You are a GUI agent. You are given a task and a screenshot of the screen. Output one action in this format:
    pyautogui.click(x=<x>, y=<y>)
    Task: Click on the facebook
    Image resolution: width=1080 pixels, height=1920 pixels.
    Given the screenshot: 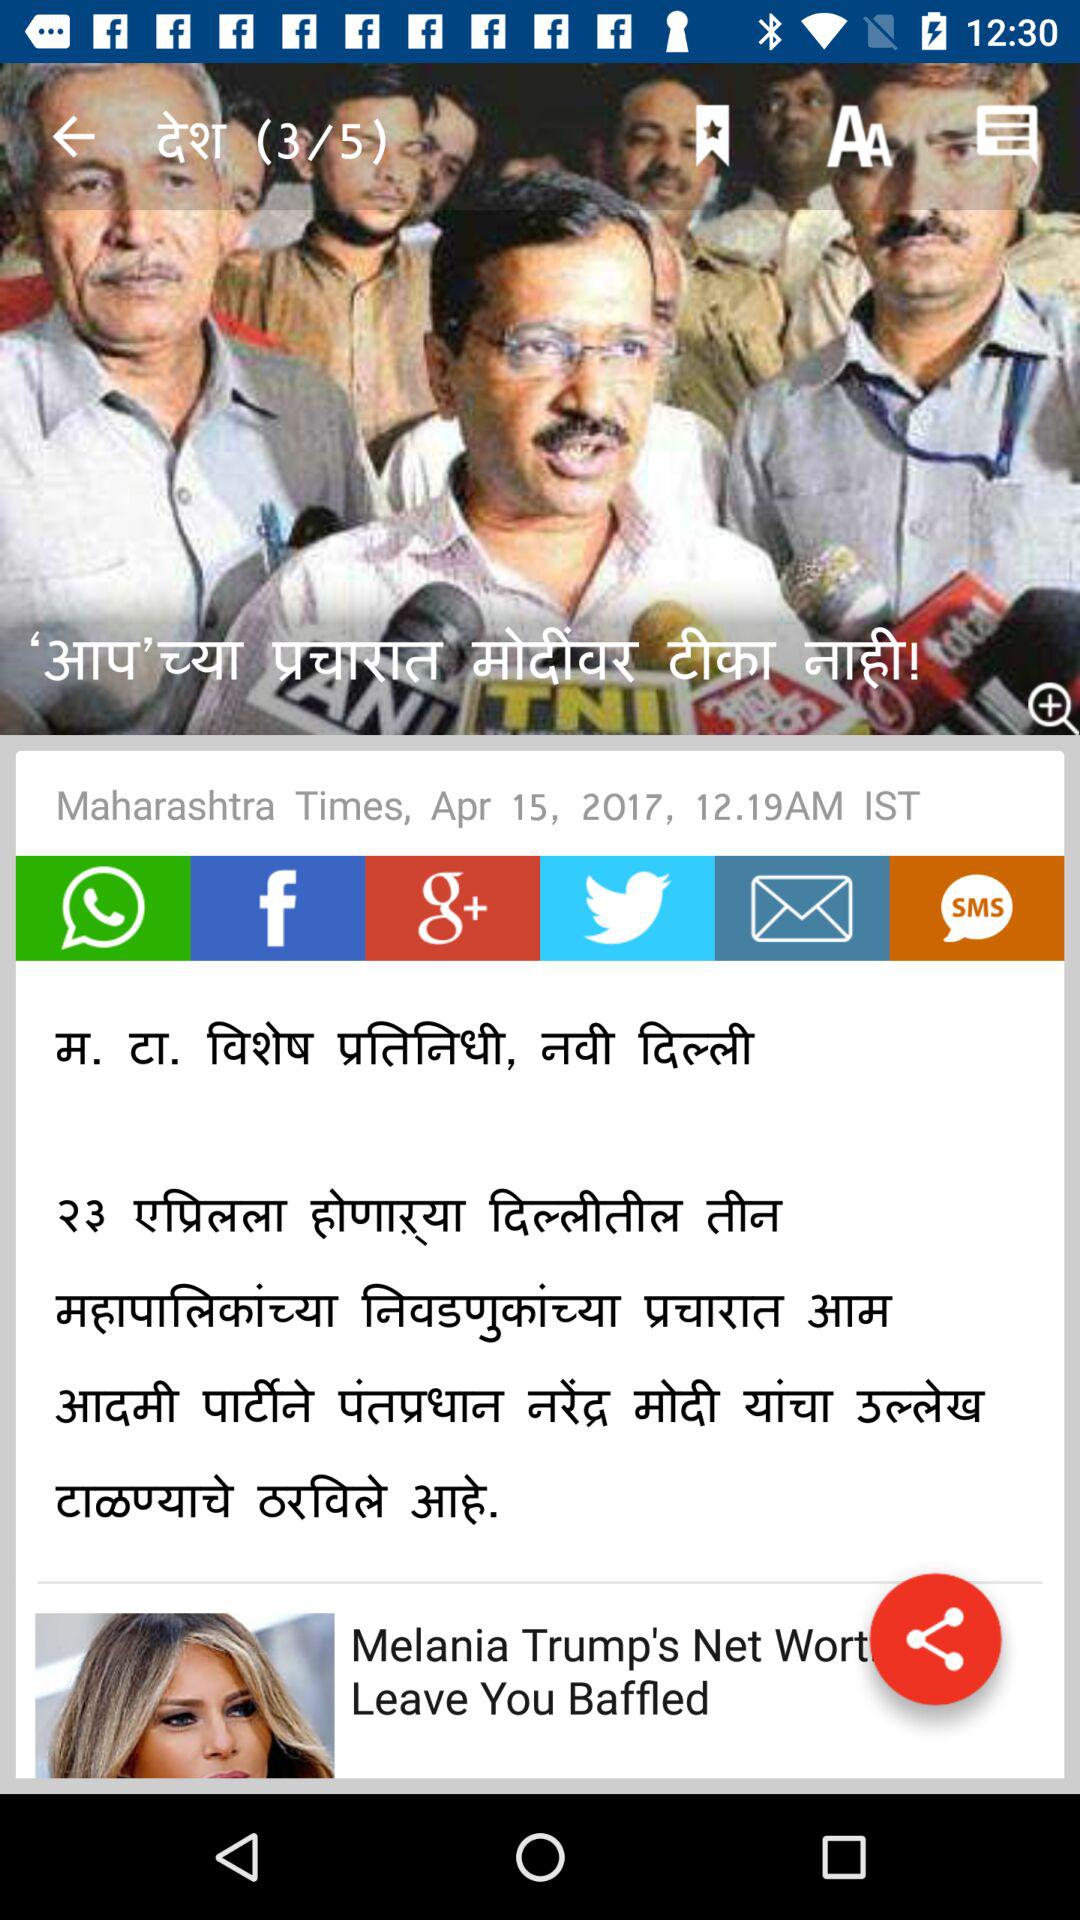 What is the action you would take?
    pyautogui.click(x=278, y=908)
    